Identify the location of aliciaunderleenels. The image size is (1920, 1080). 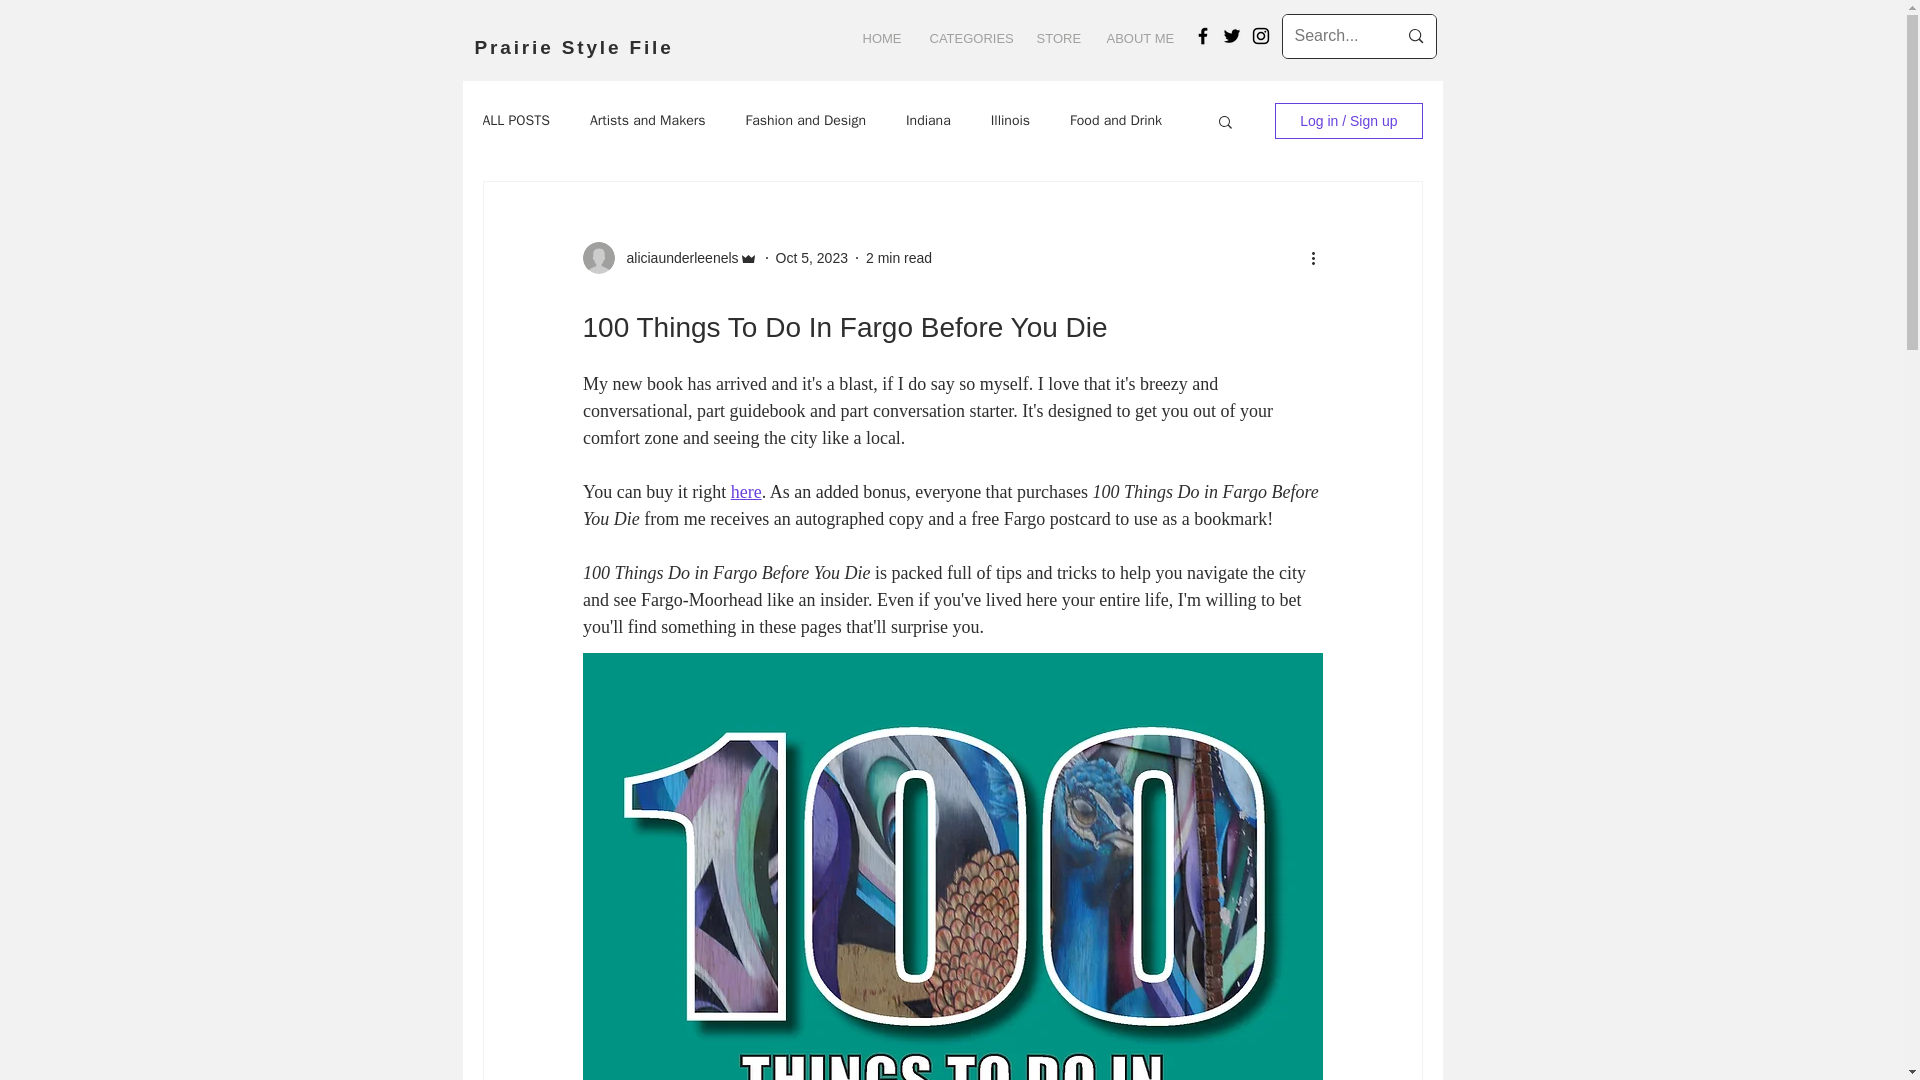
(676, 258).